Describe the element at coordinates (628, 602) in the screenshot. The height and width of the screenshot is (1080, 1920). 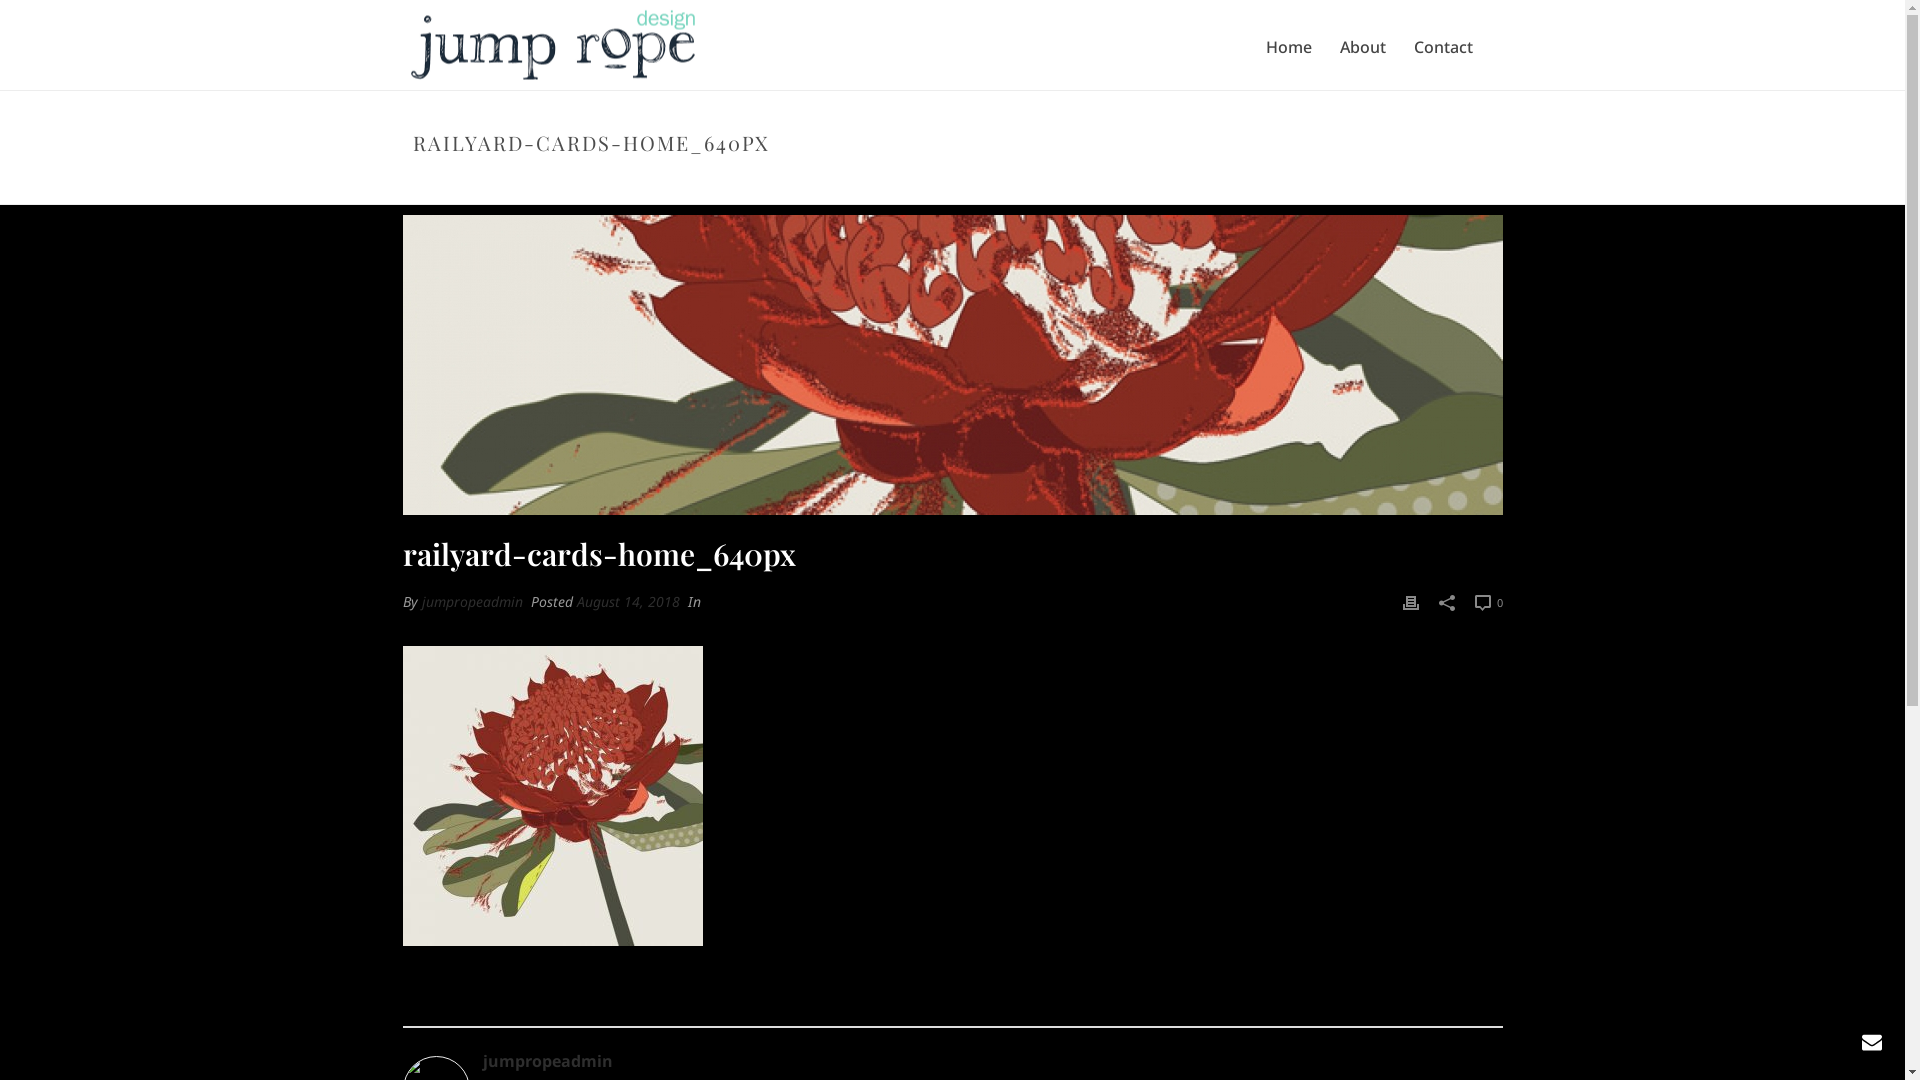
I see `August 14, 2018` at that location.